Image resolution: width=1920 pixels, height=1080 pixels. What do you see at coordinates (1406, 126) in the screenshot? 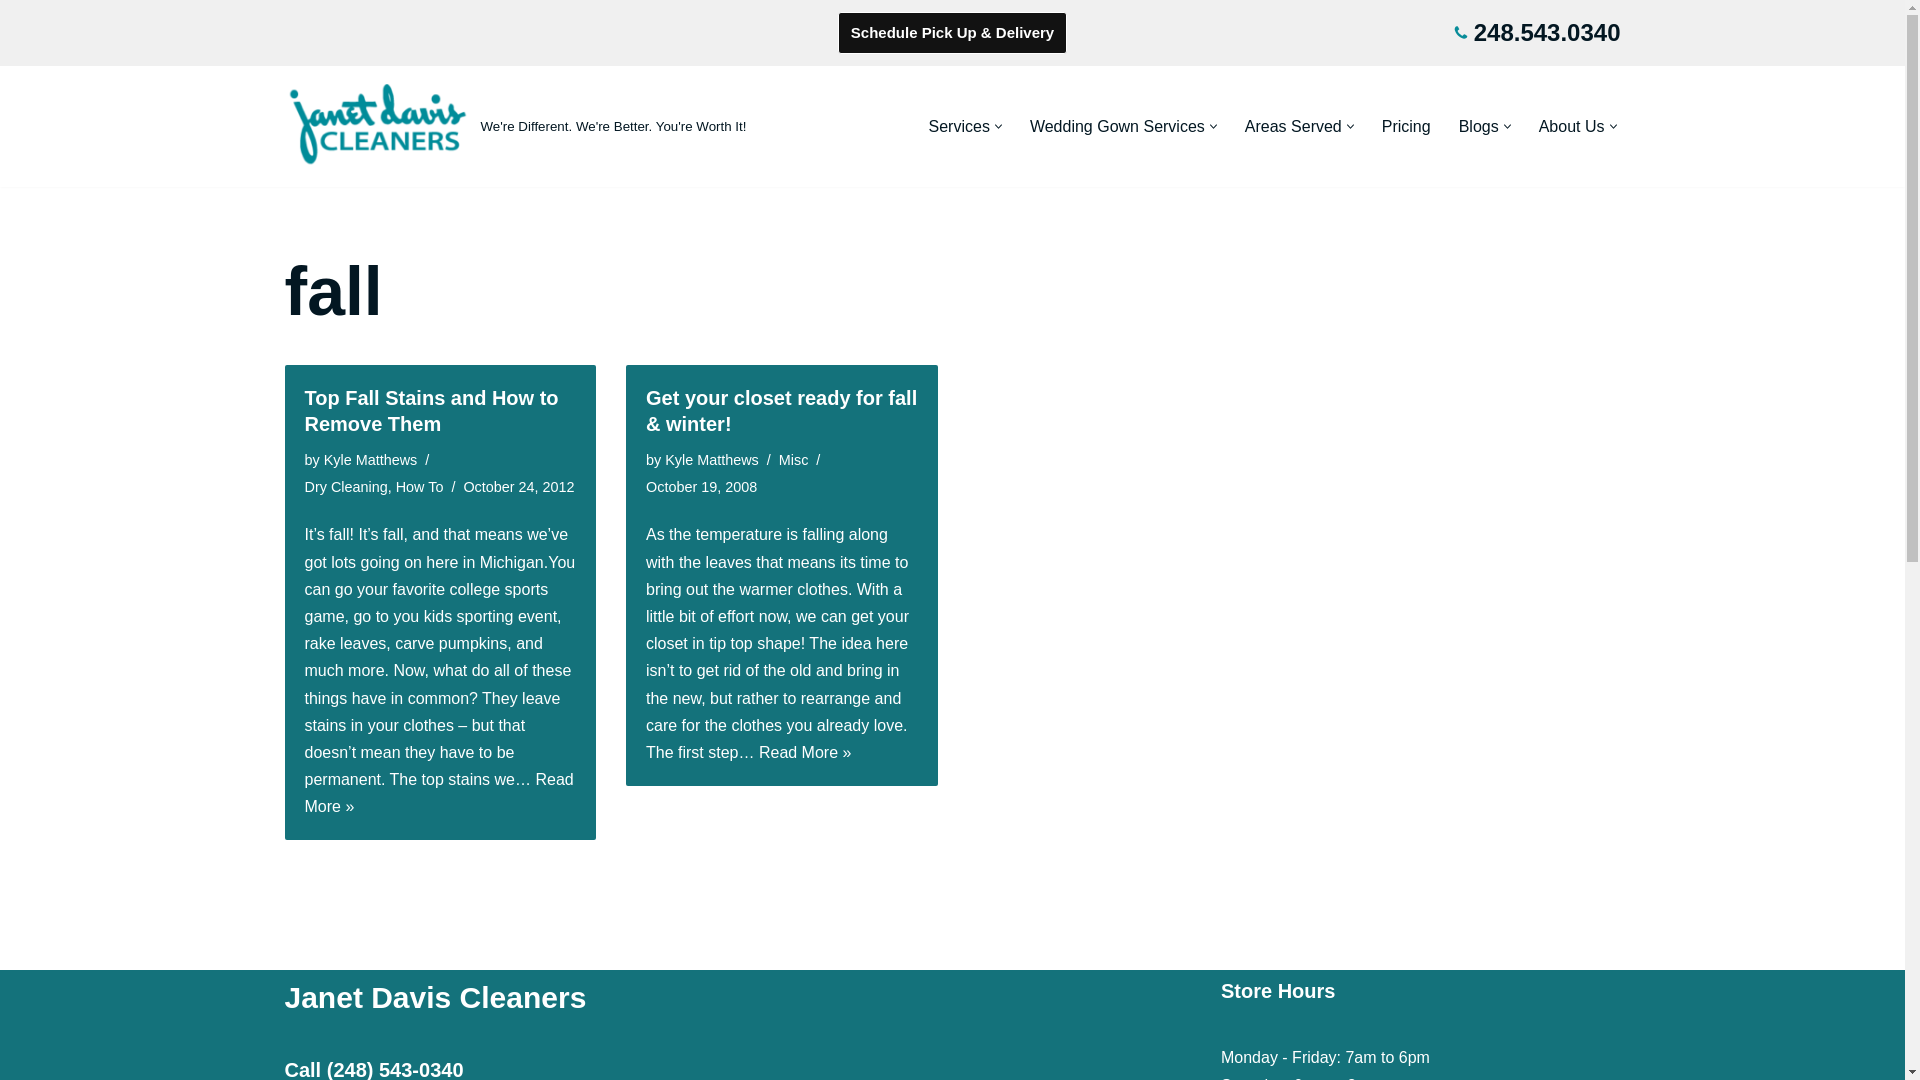
I see `Pricing` at bounding box center [1406, 126].